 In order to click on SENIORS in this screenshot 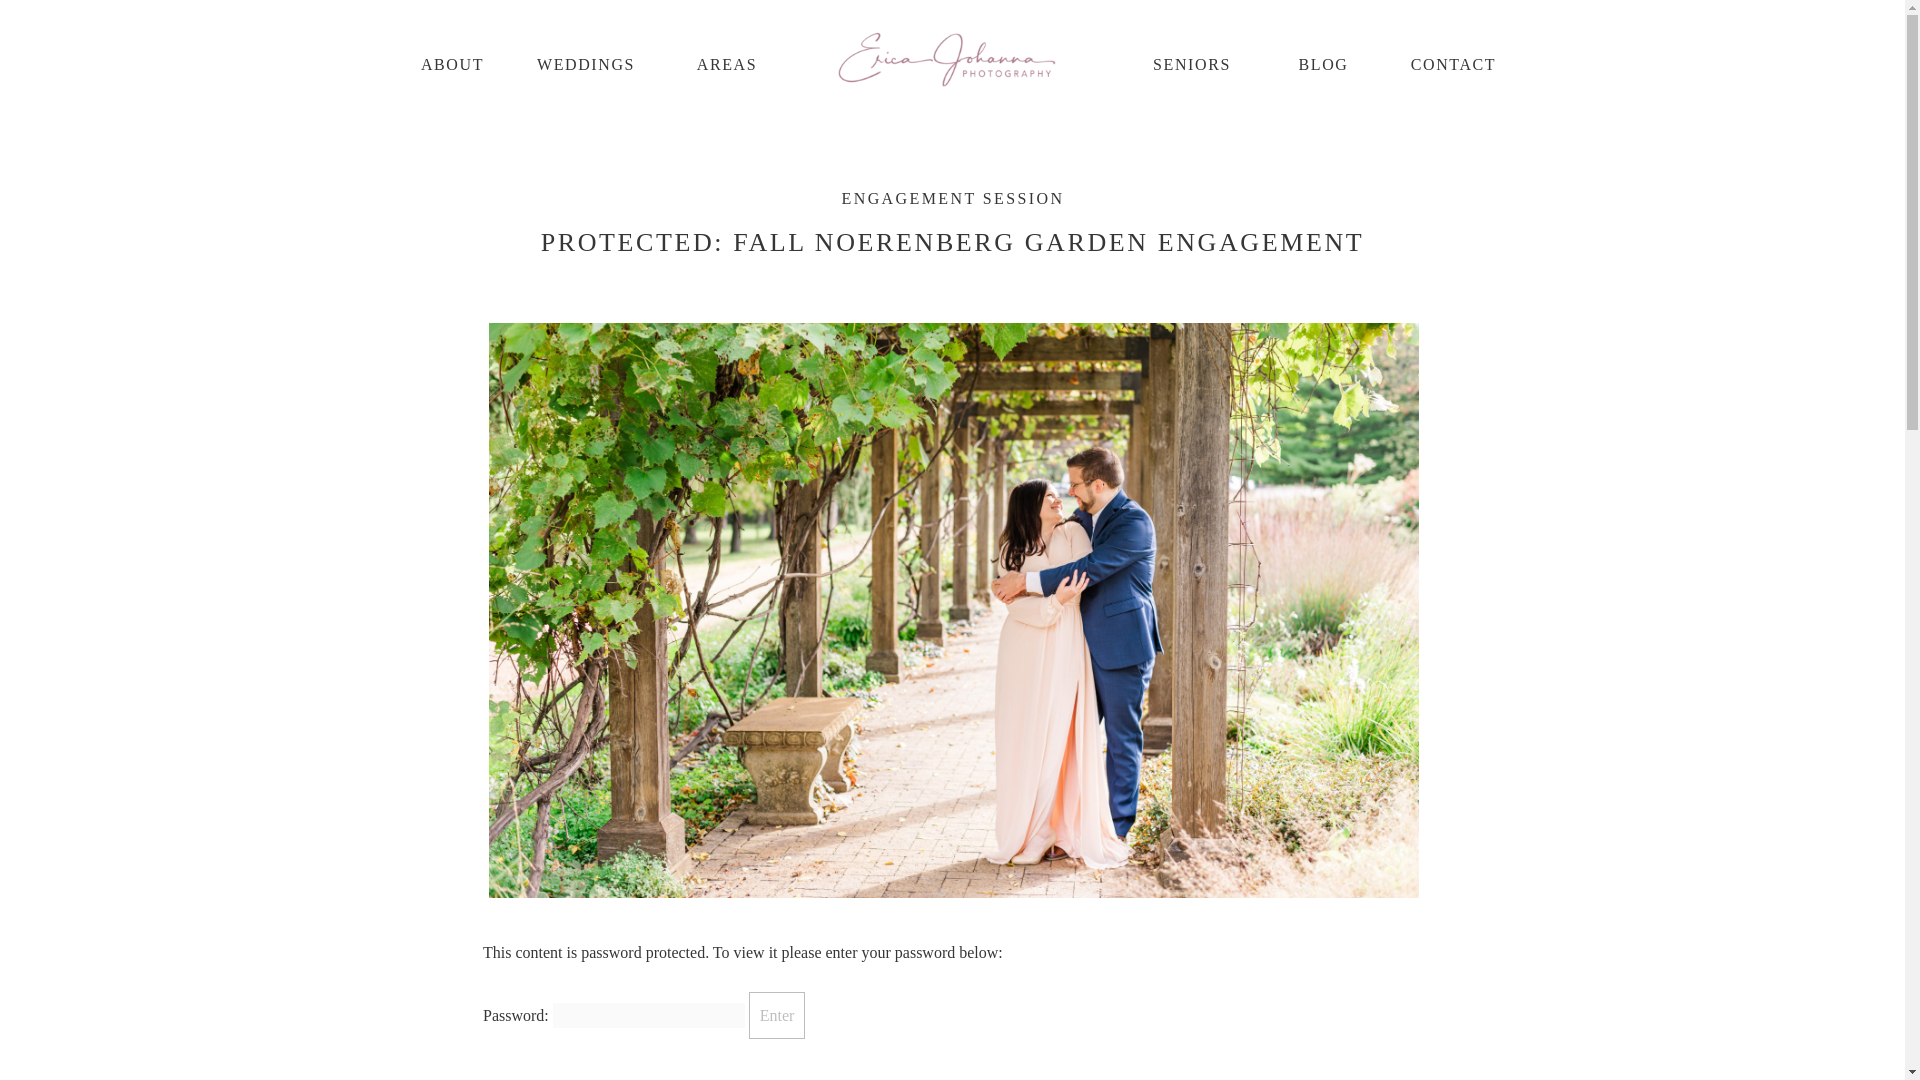, I will do `click(1191, 64)`.